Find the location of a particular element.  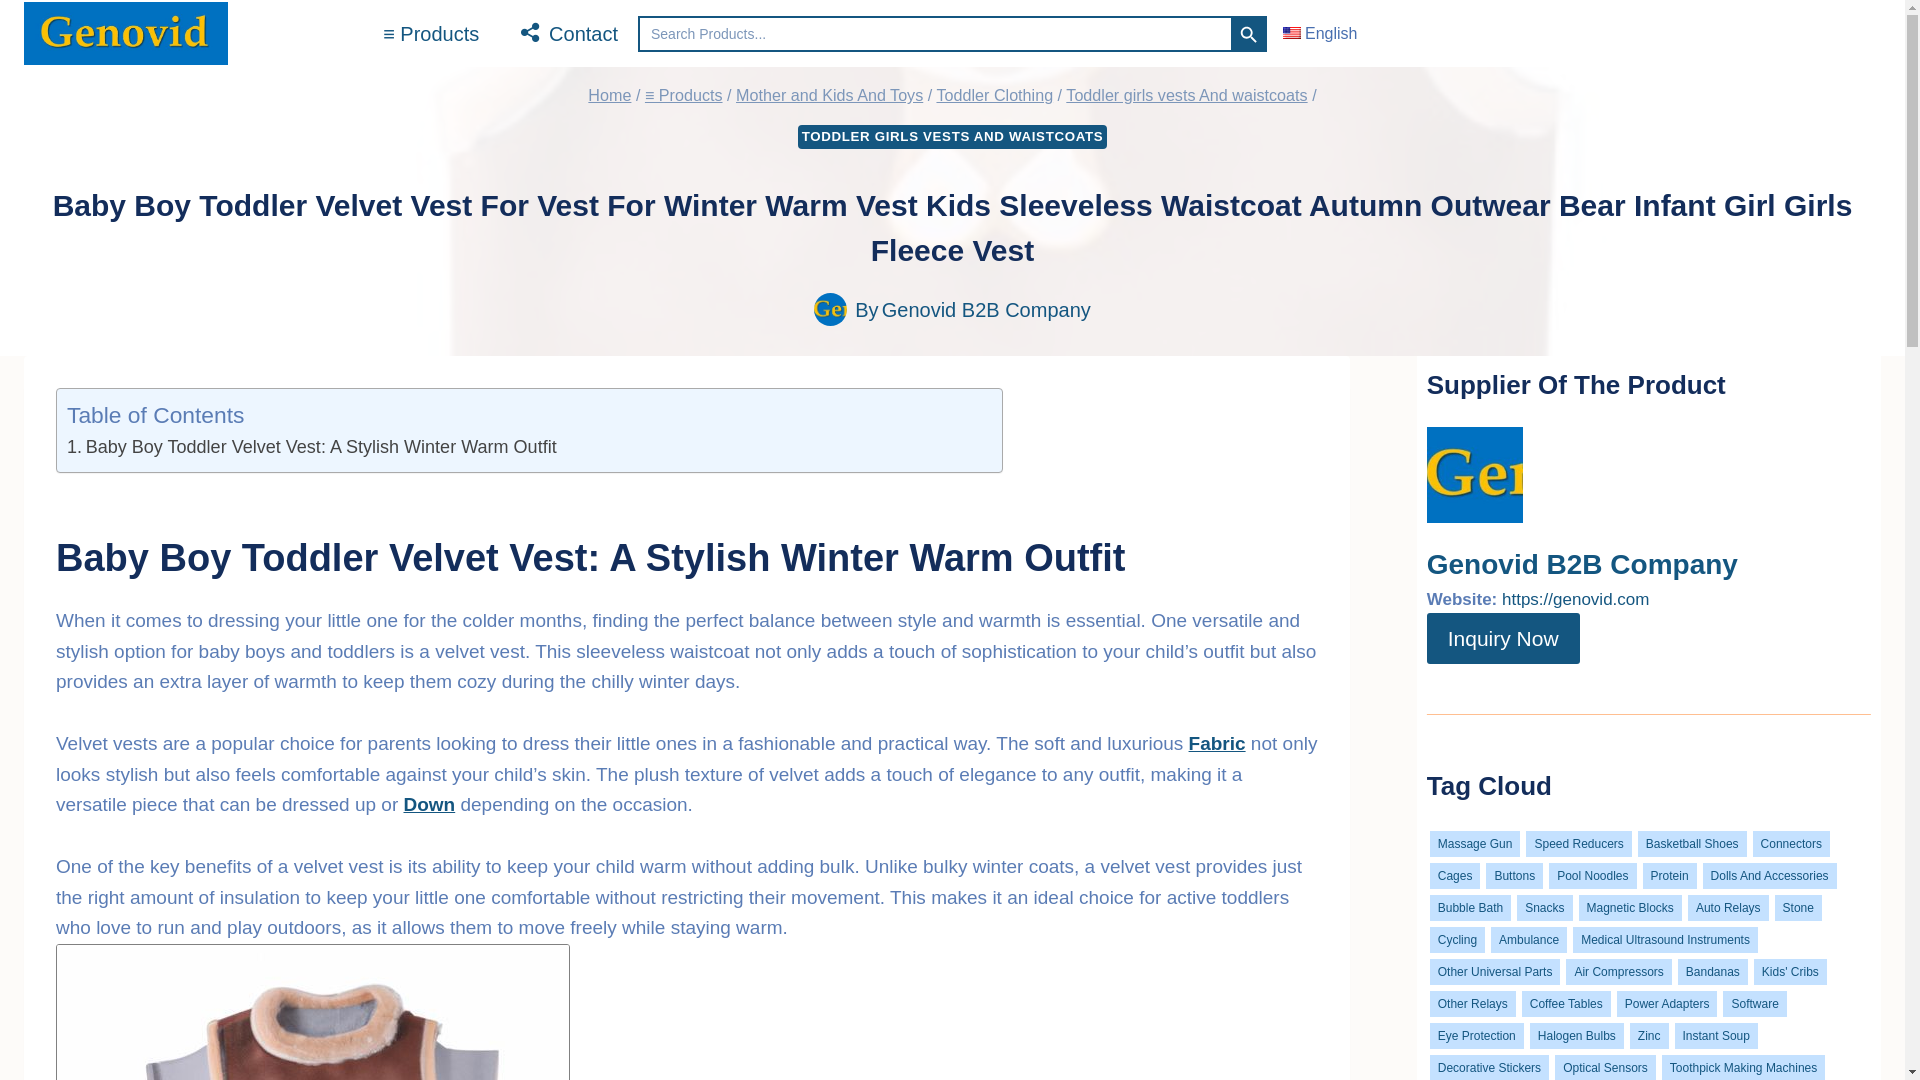

Contact is located at coordinates (568, 34).